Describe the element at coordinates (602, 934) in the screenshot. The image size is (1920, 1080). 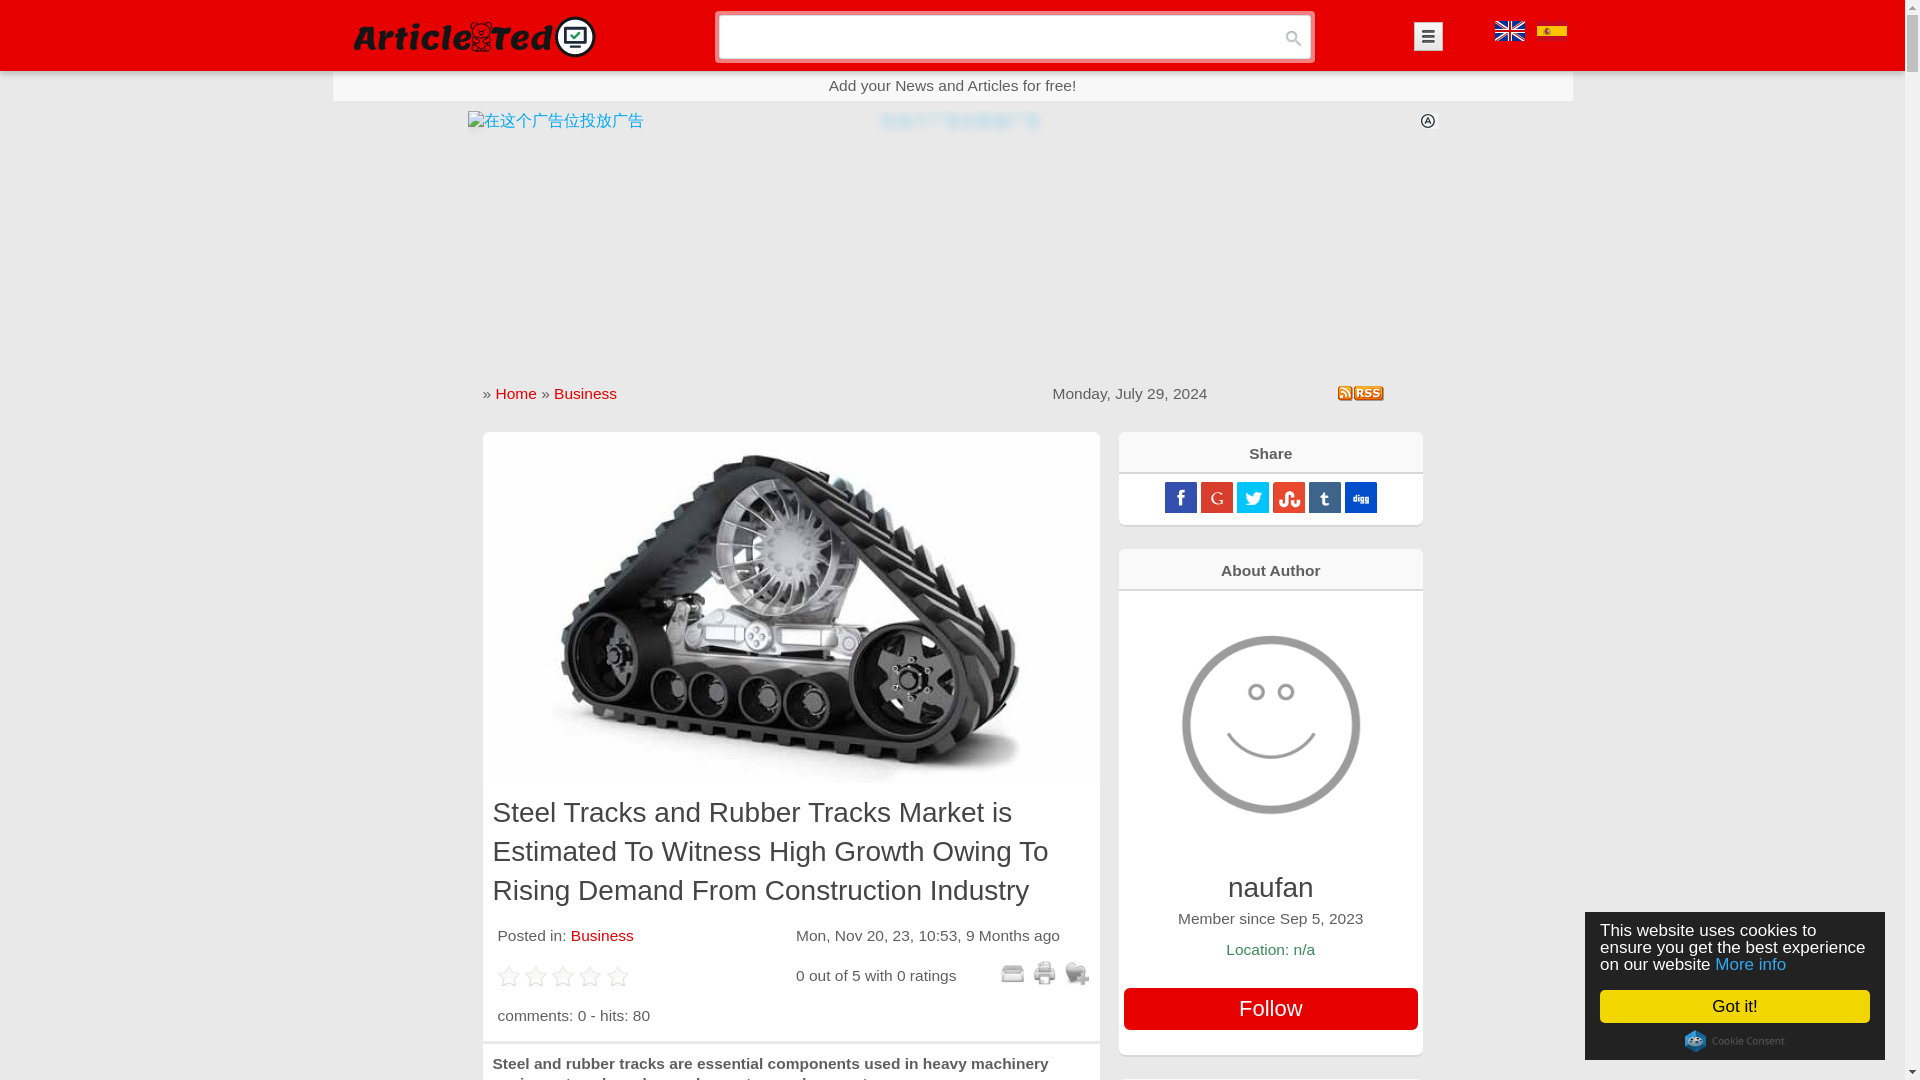
I see `Business` at that location.